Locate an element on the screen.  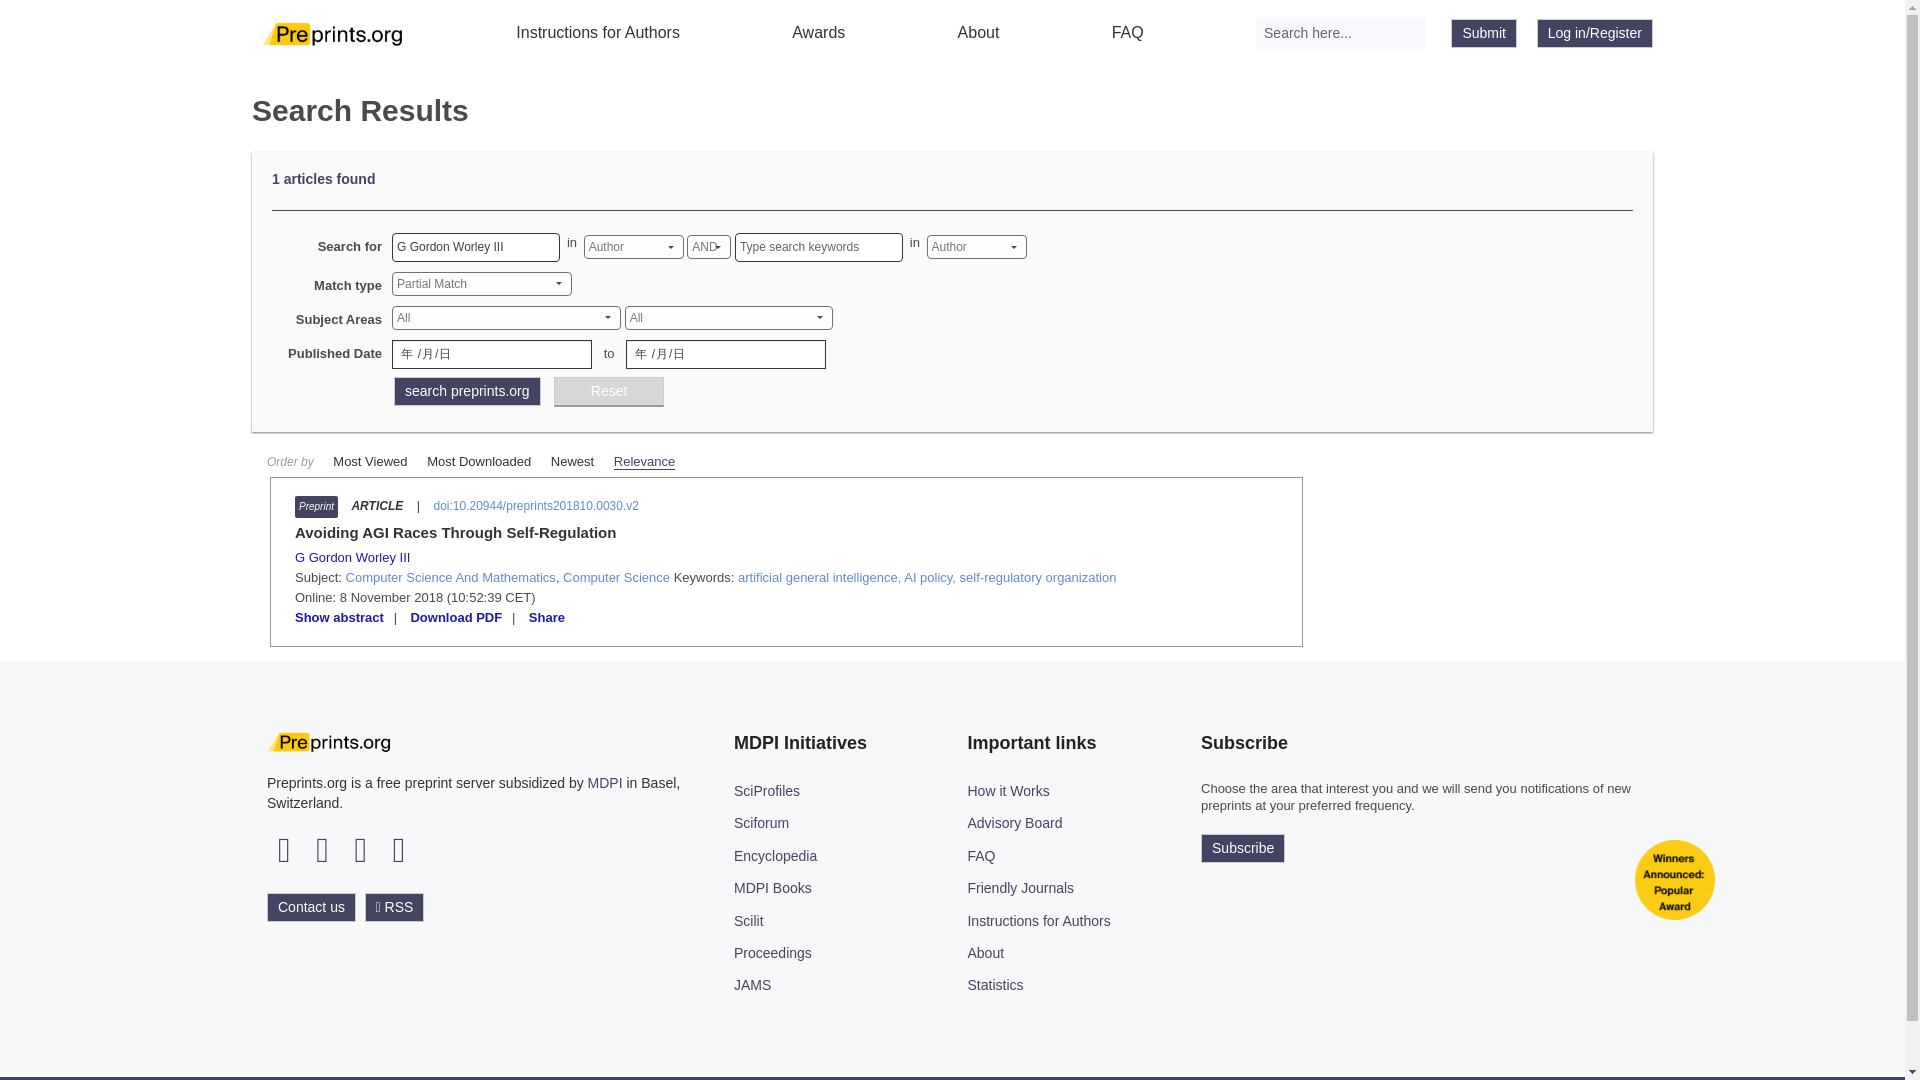
Computer Science And Mathematics is located at coordinates (450, 578).